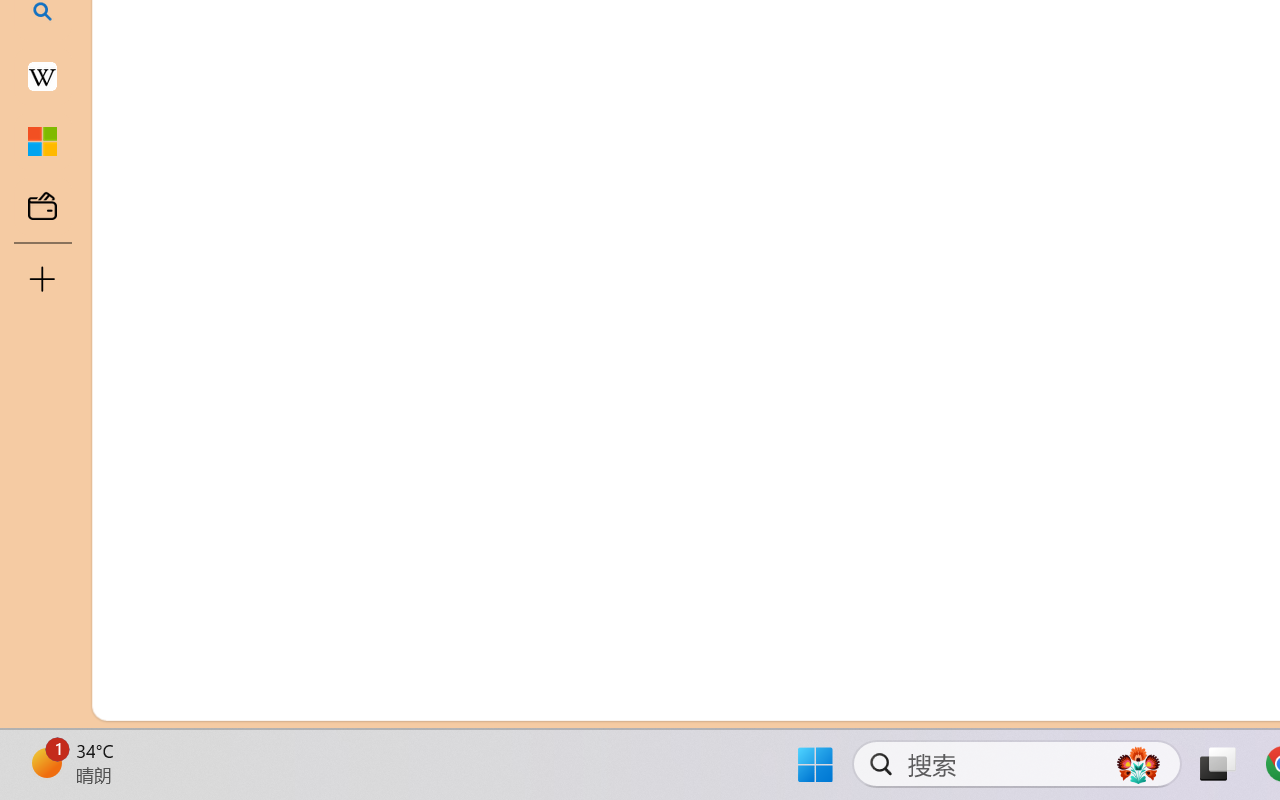 The width and height of the screenshot is (1280, 800). Describe the element at coordinates (1021, 243) in the screenshot. I see `Terminal (Ctrl+`)` at that location.